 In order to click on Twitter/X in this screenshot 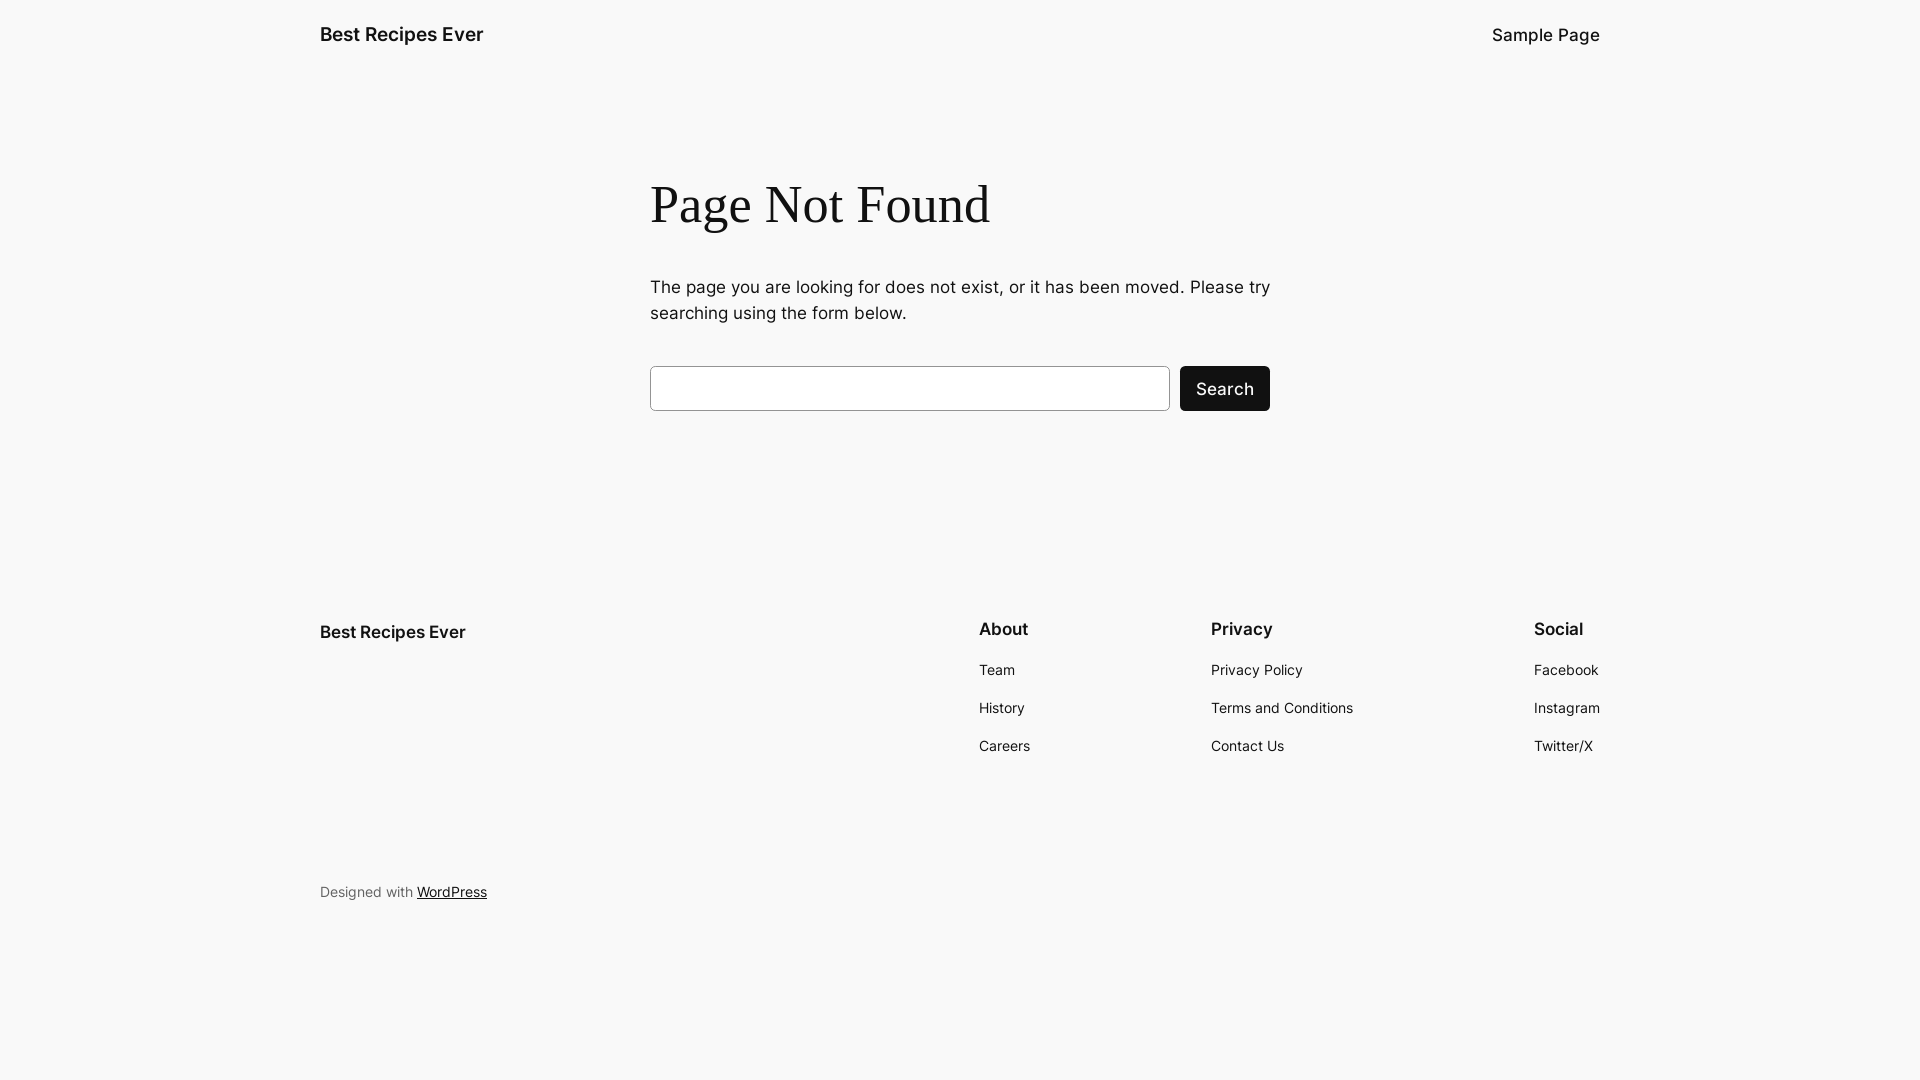, I will do `click(1564, 746)`.